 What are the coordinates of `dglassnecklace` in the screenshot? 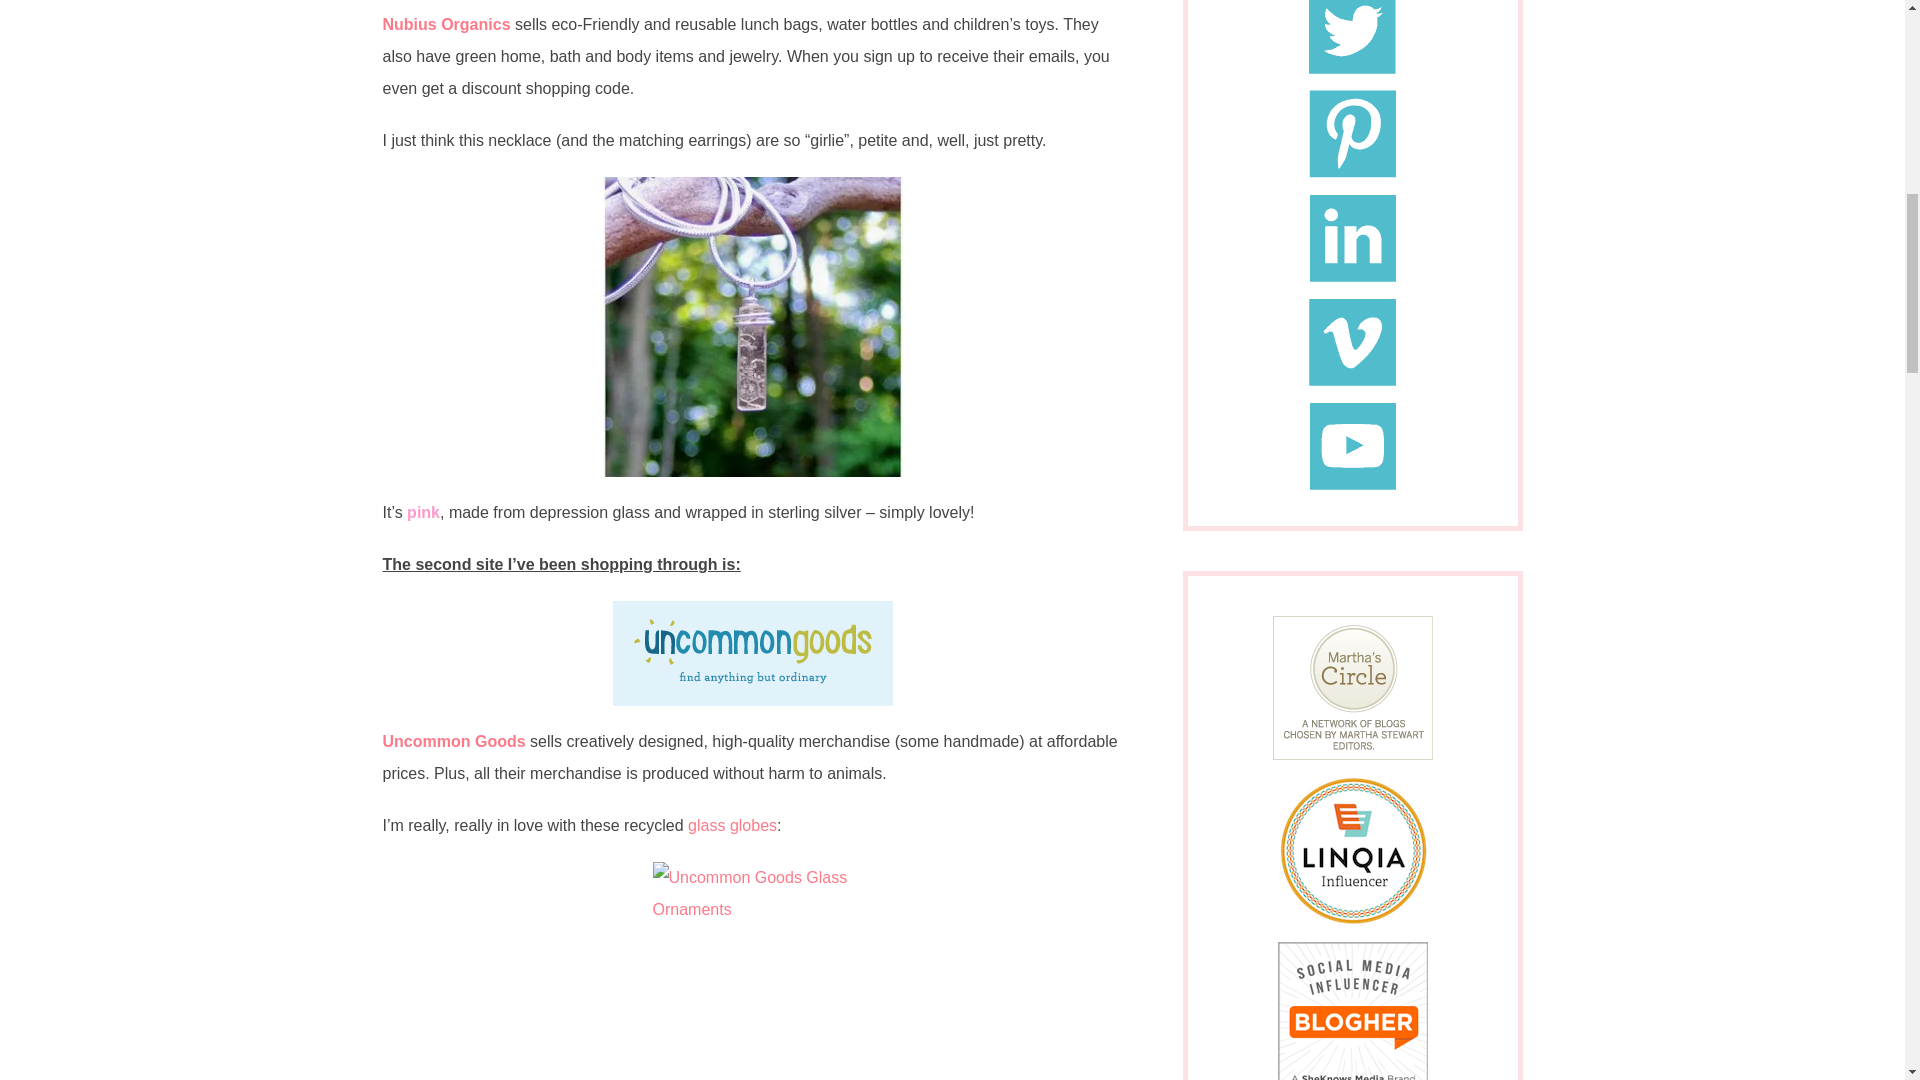 It's located at (752, 327).